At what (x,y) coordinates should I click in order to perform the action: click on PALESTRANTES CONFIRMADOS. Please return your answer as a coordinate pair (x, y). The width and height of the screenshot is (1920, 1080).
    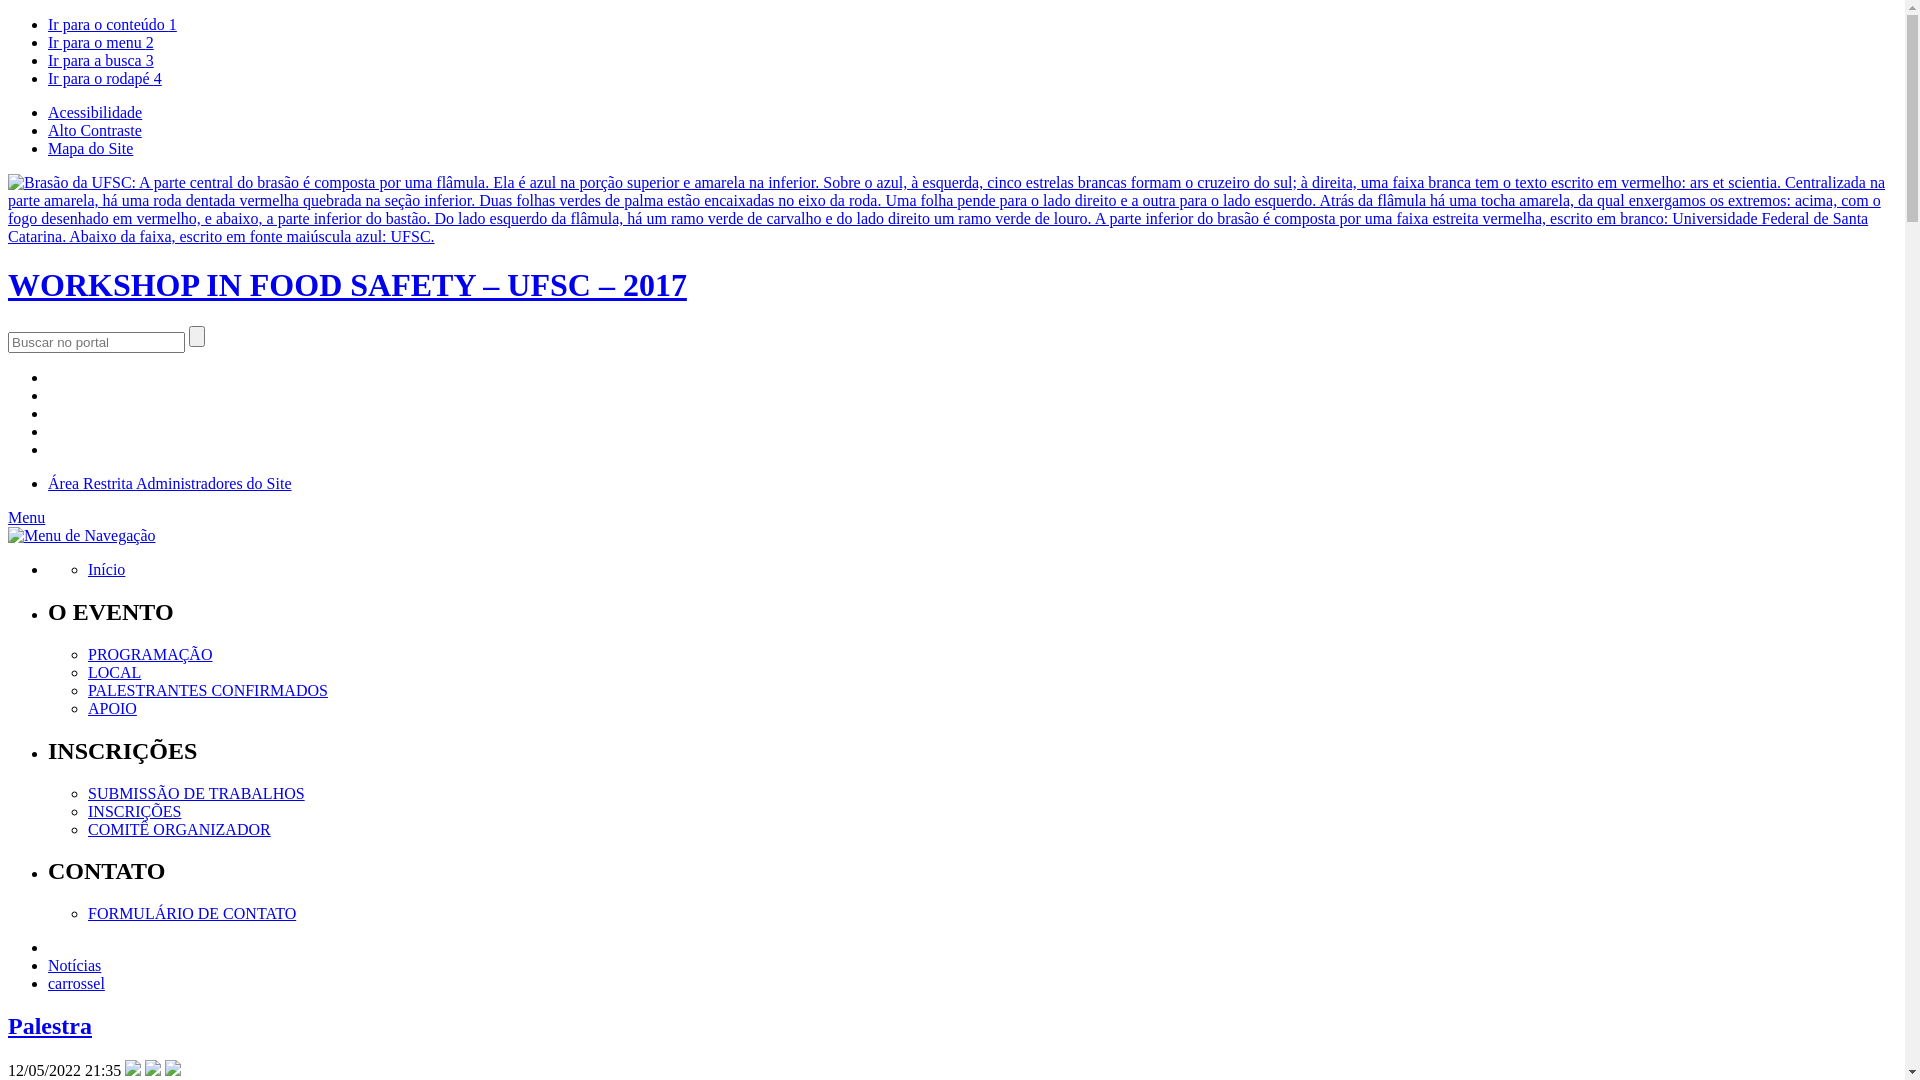
    Looking at the image, I should click on (208, 690).